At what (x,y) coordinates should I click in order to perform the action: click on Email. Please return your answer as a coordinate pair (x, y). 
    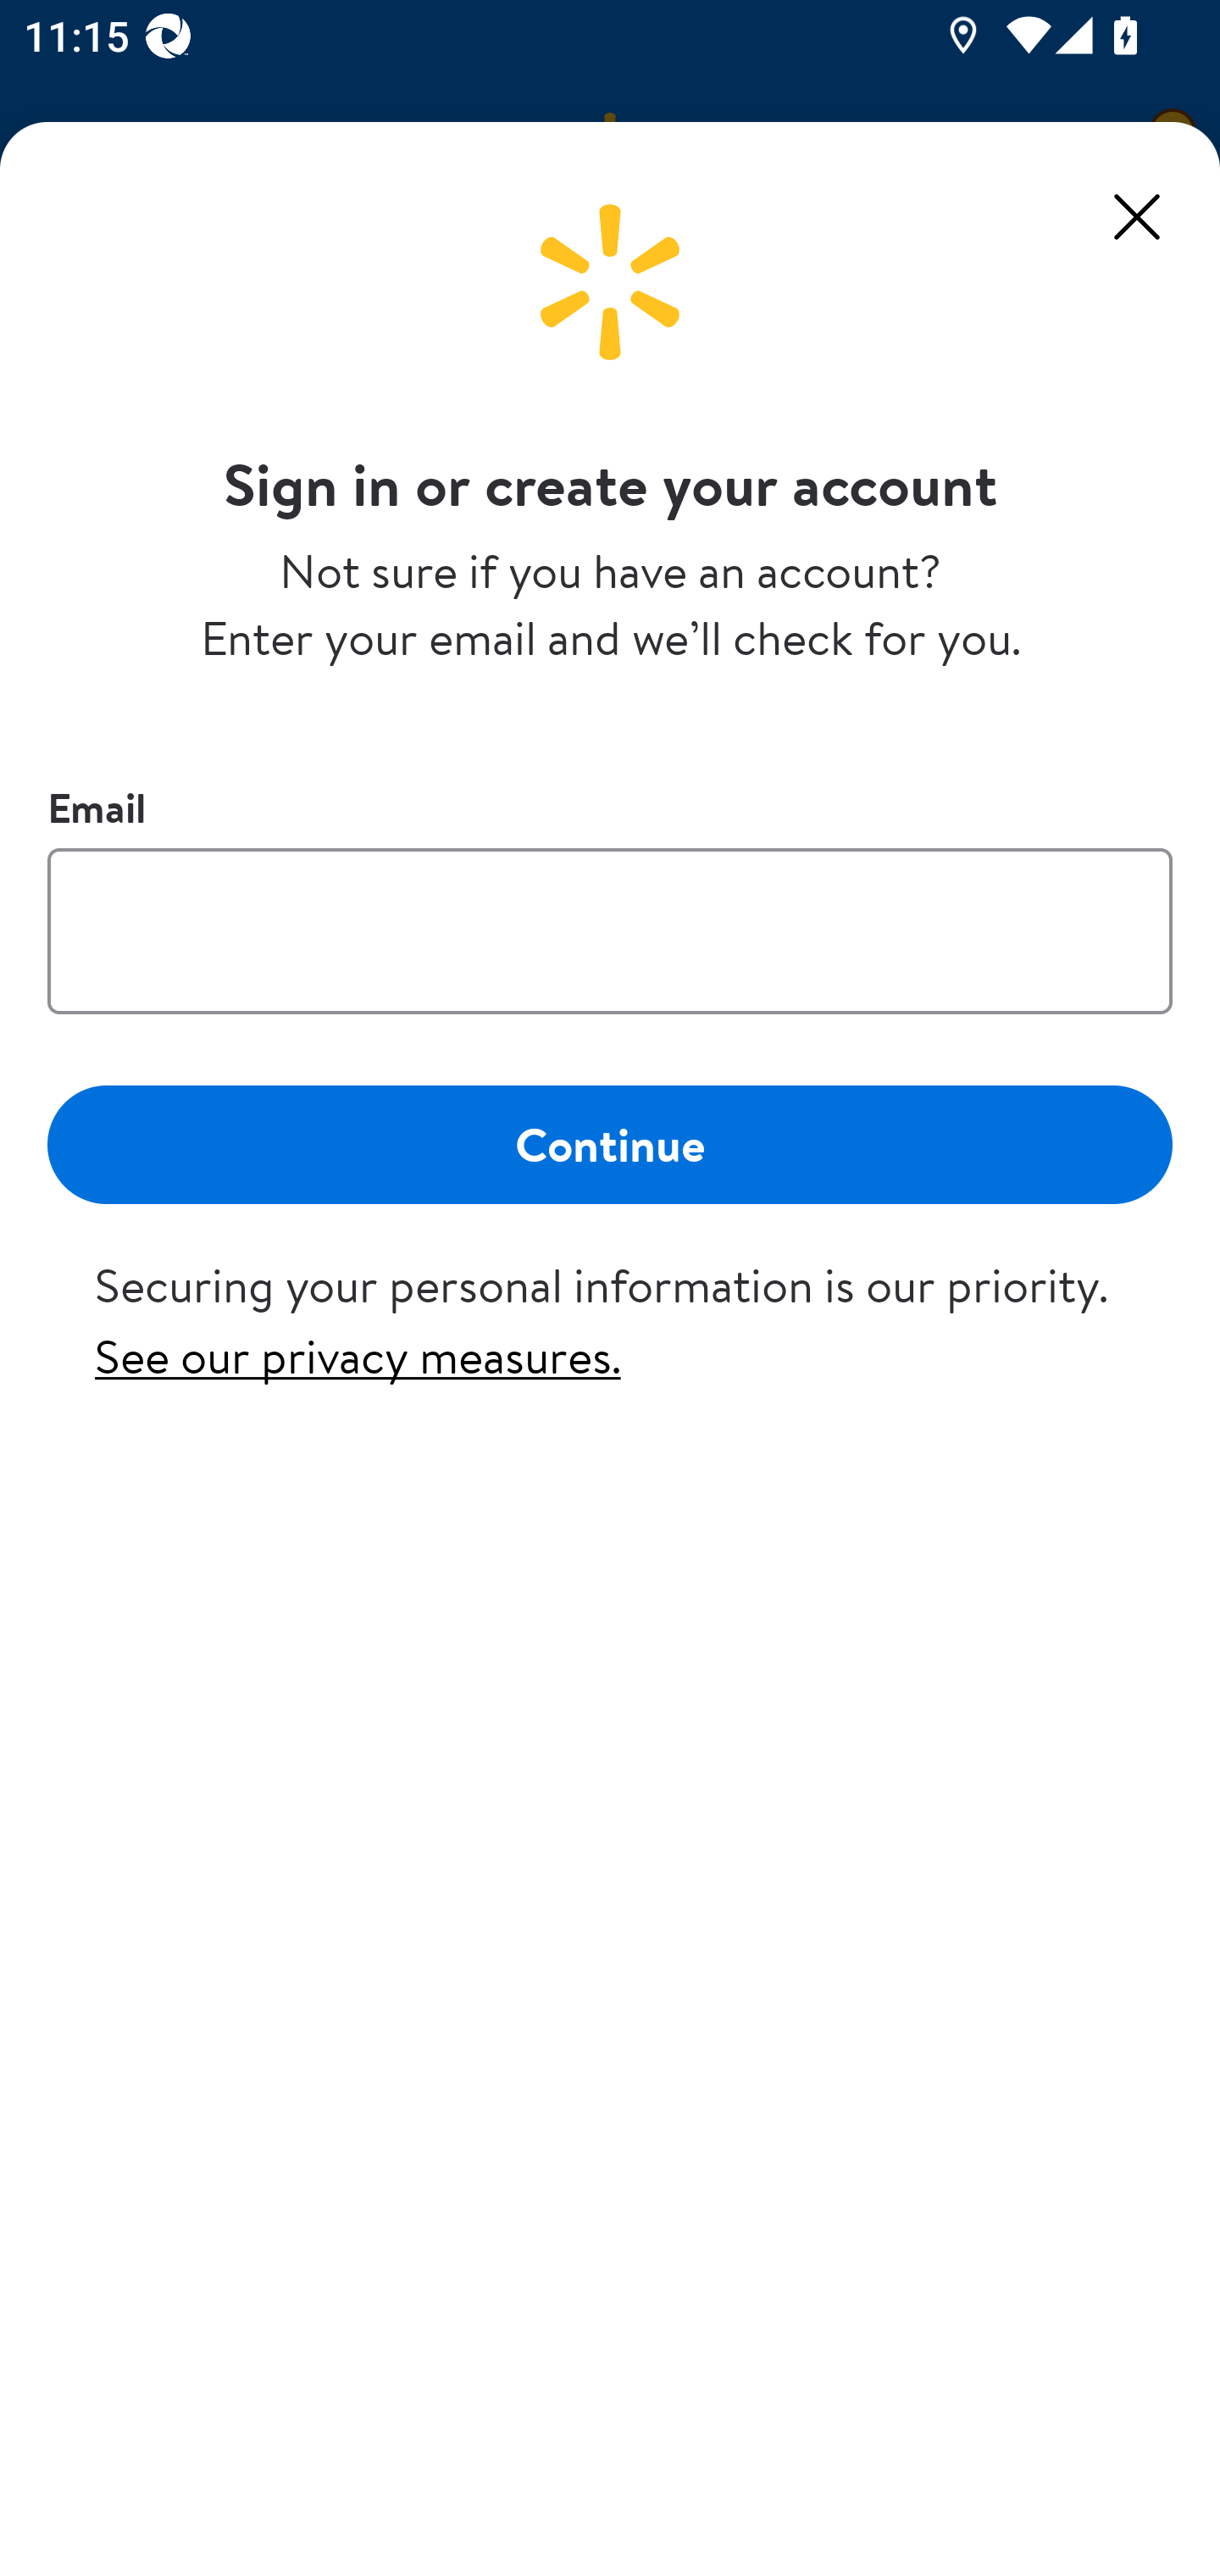
    Looking at the image, I should click on (610, 930).